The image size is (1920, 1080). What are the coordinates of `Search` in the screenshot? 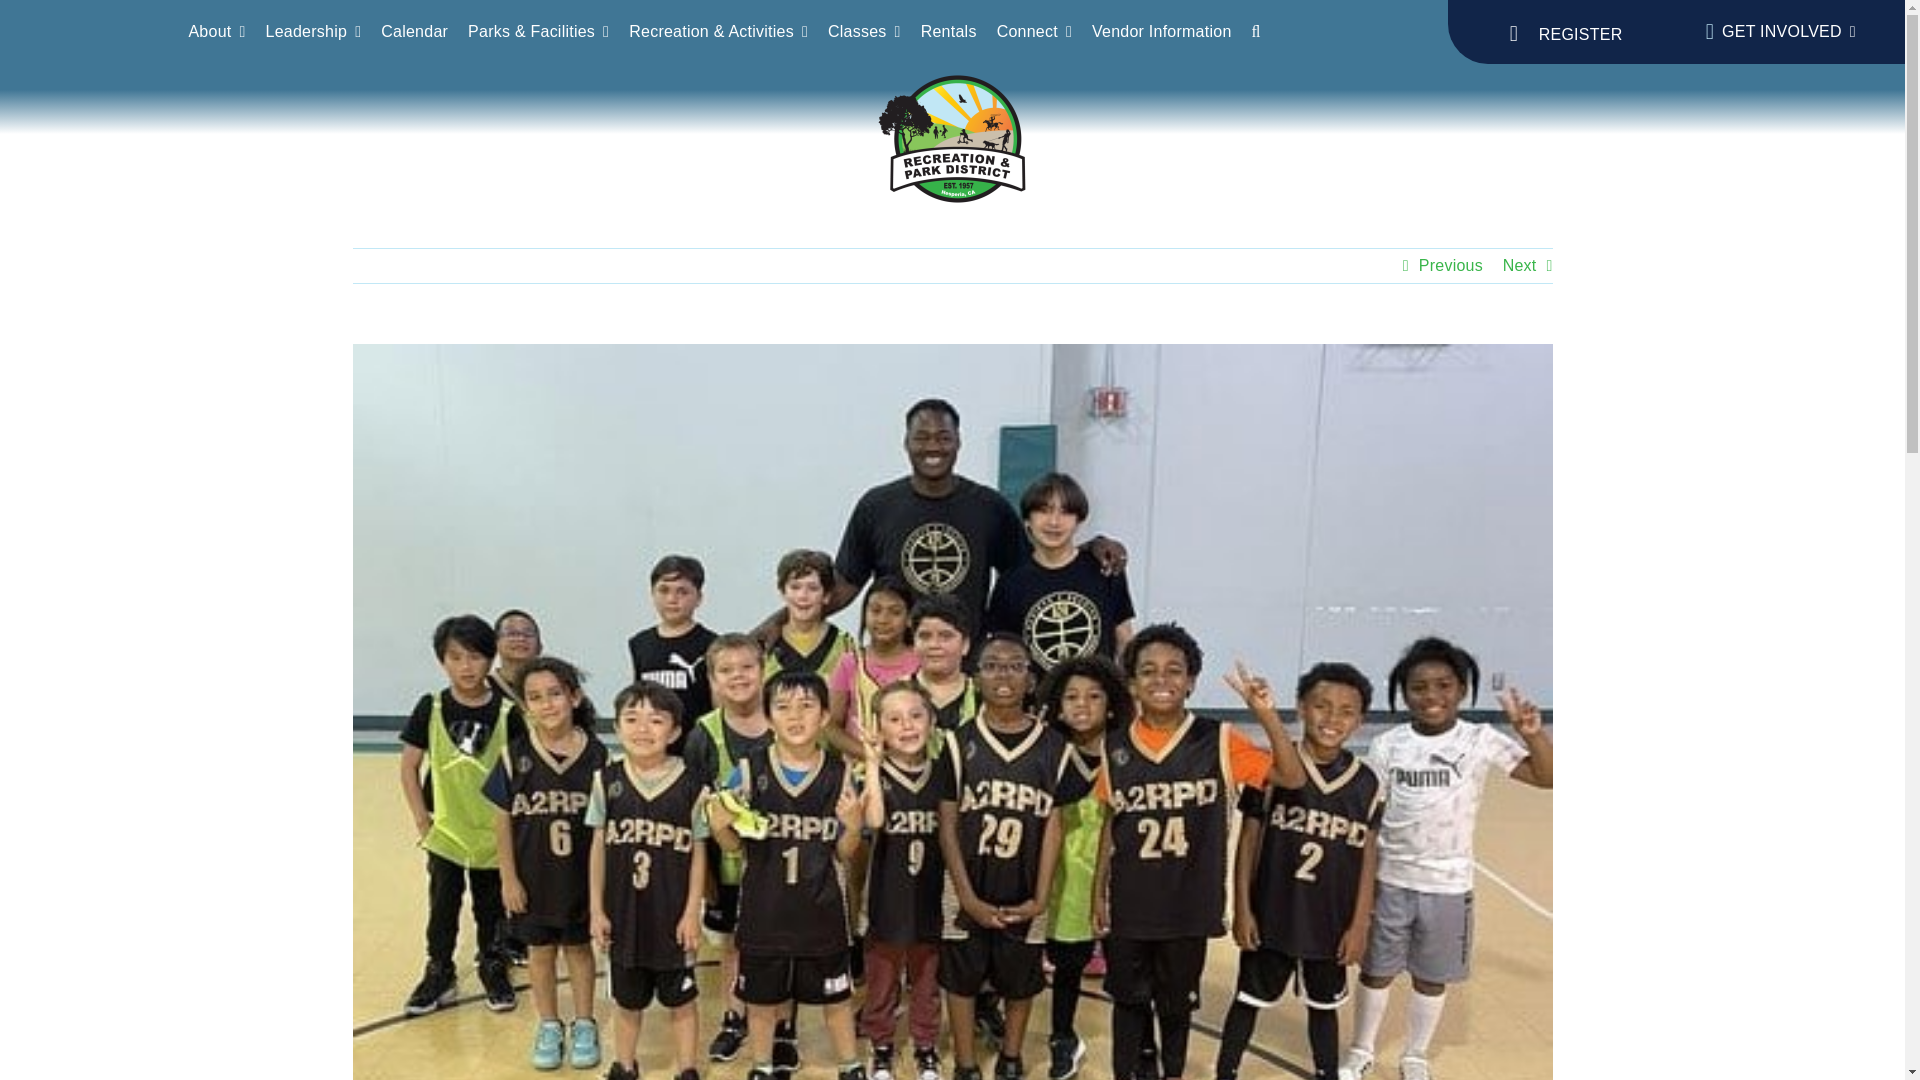 It's located at (1266, 32).